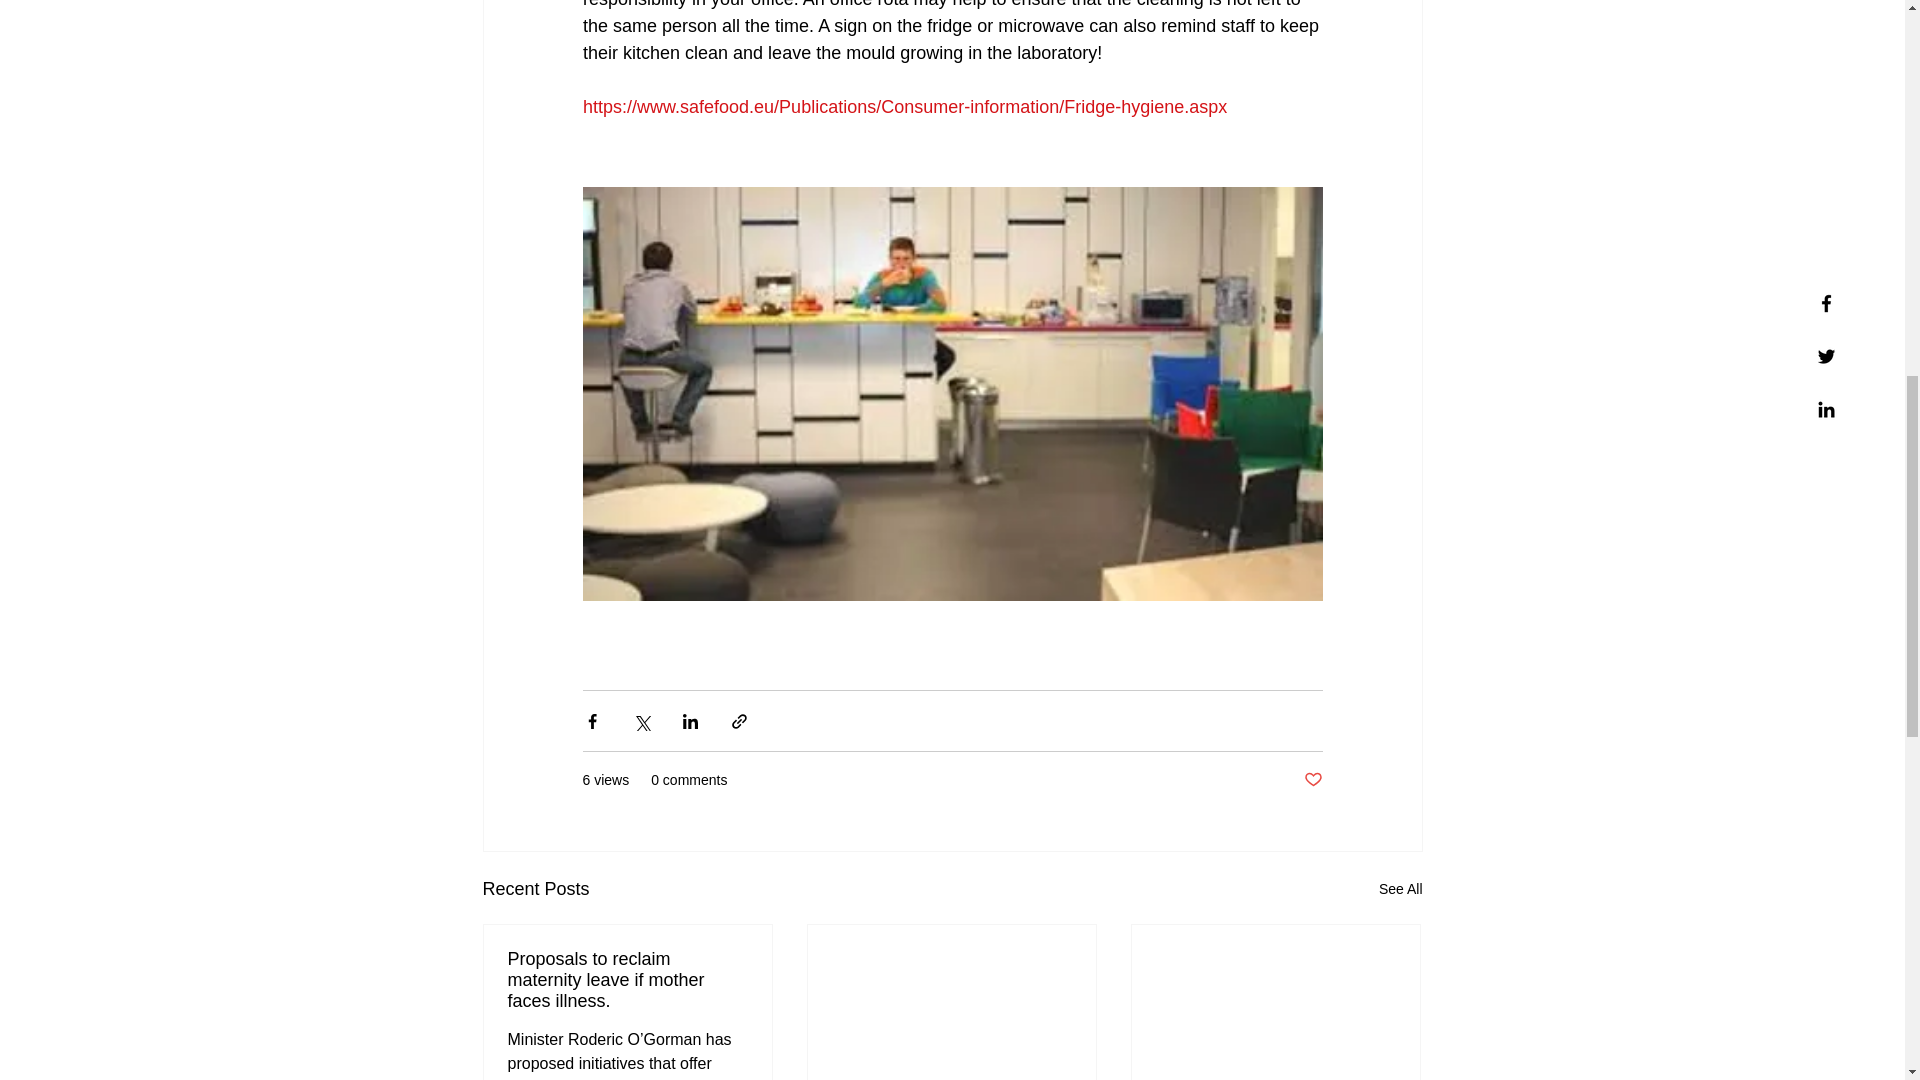  What do you see at coordinates (1312, 780) in the screenshot?
I see `Post not marked as liked` at bounding box center [1312, 780].